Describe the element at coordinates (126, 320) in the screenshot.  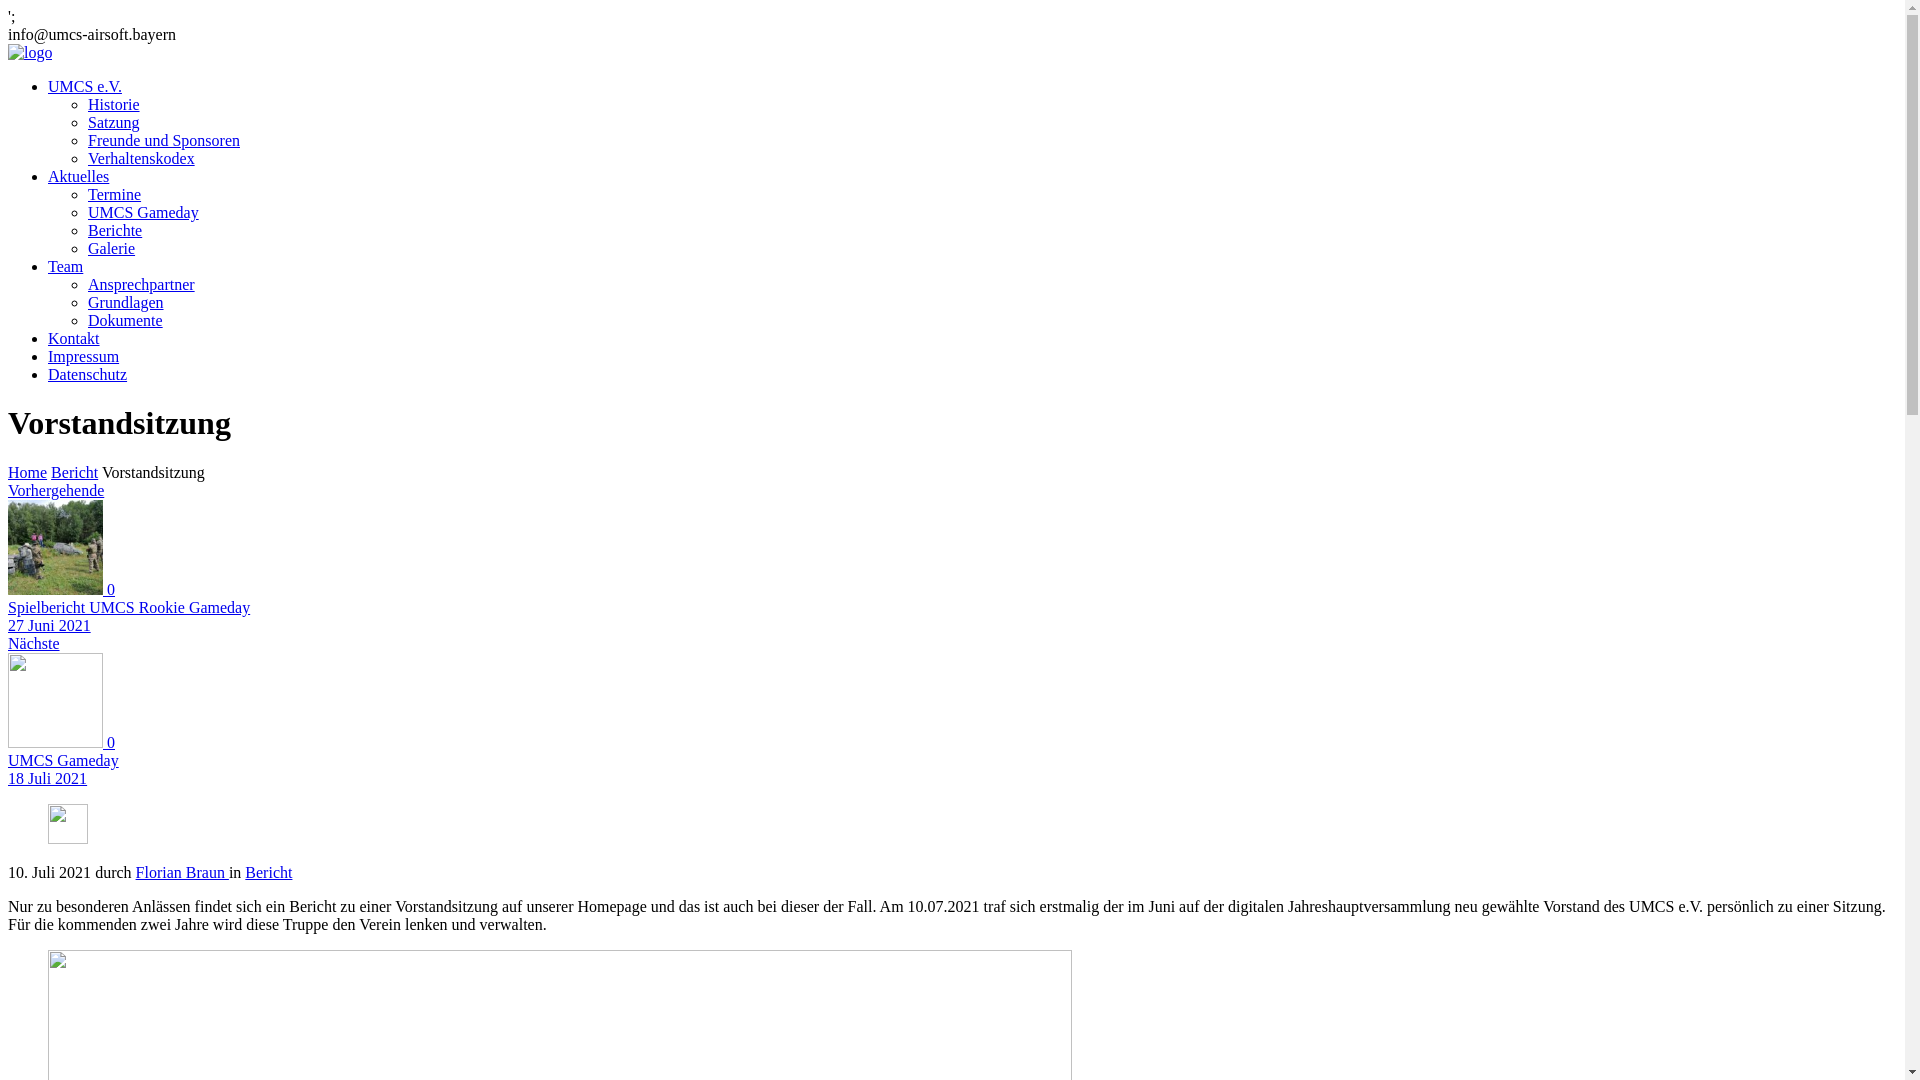
I see `Dokumente` at that location.